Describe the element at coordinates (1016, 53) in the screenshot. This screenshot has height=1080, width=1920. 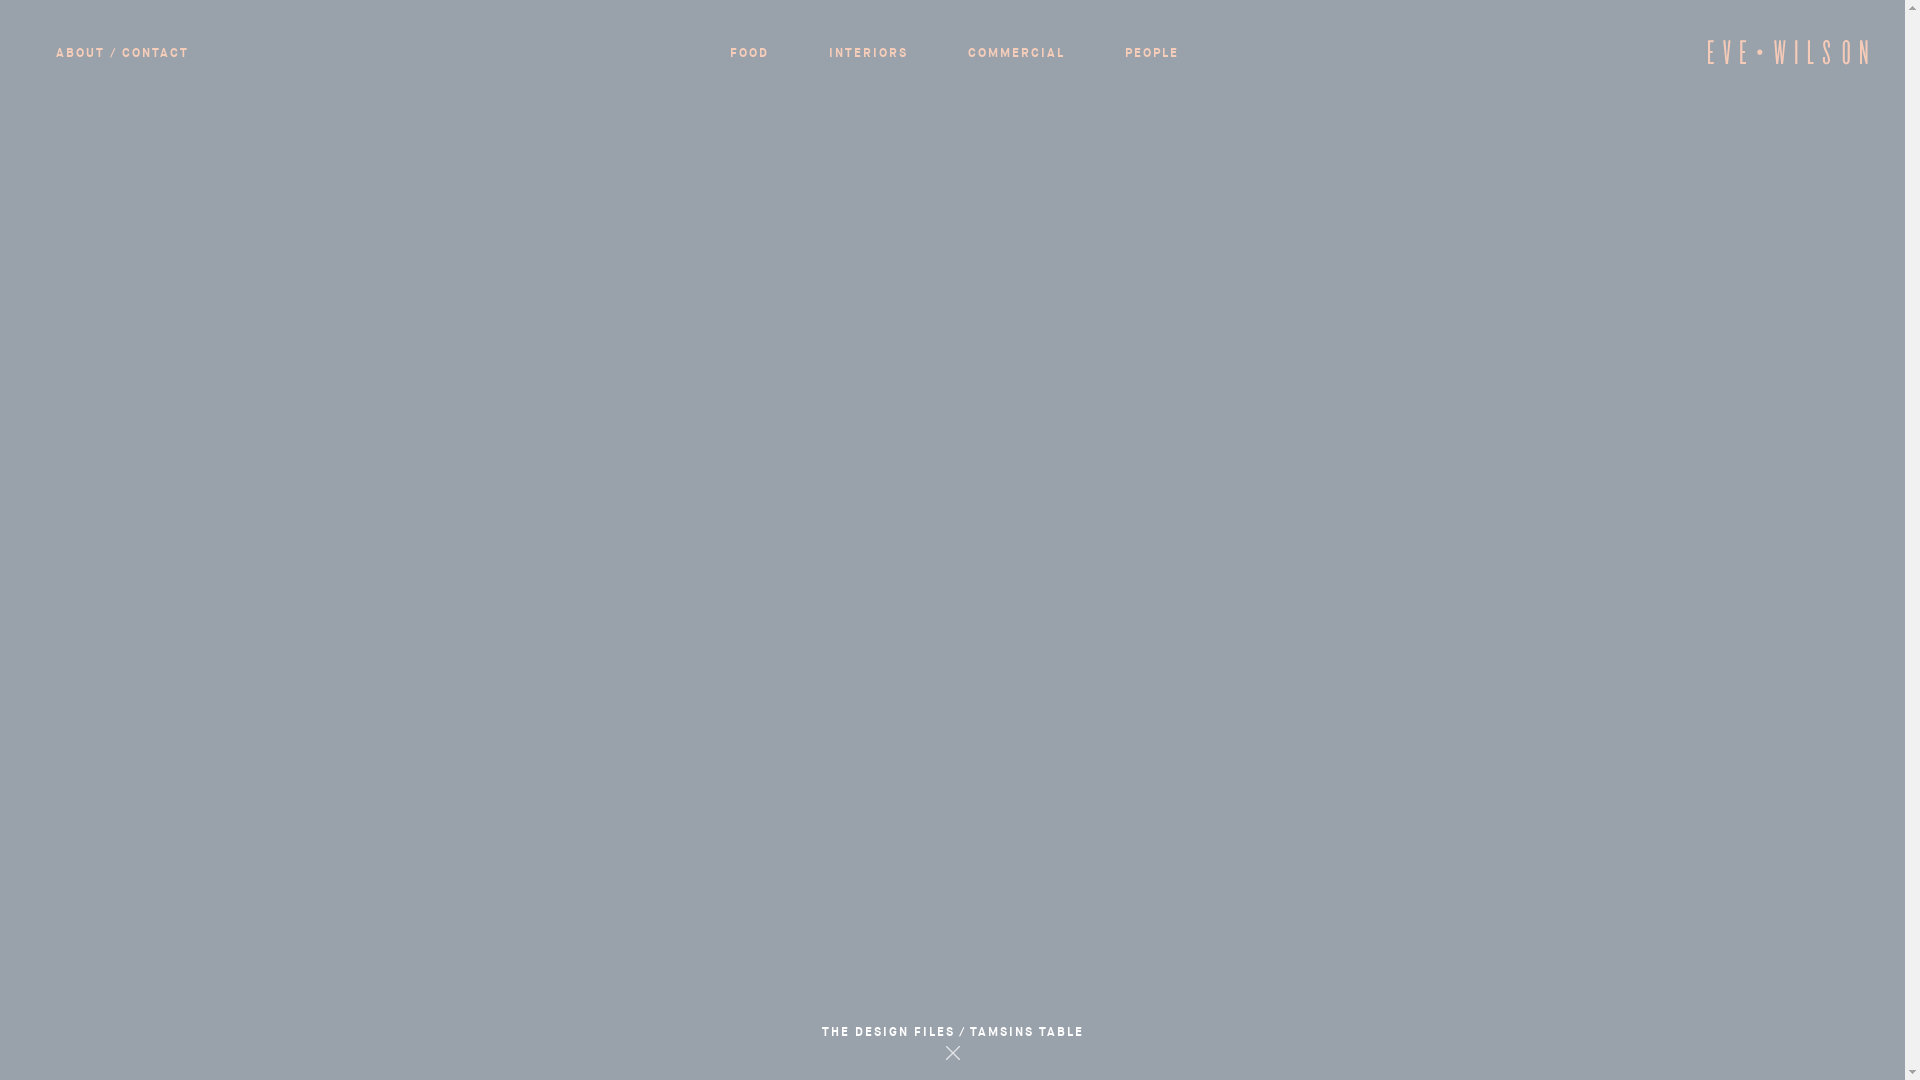
I see `COMMERCIAL` at that location.